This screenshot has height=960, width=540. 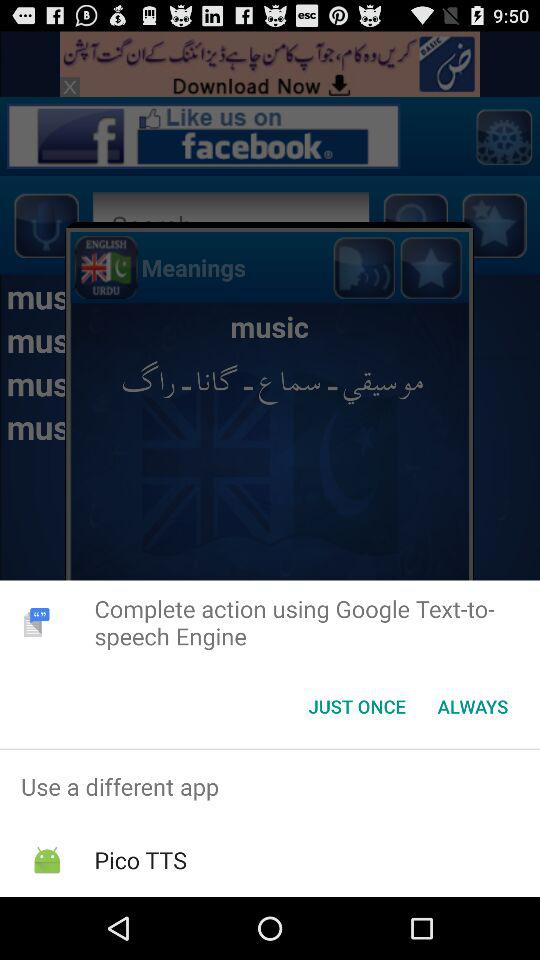 What do you see at coordinates (472, 706) in the screenshot?
I see `select the item next to the just once` at bounding box center [472, 706].